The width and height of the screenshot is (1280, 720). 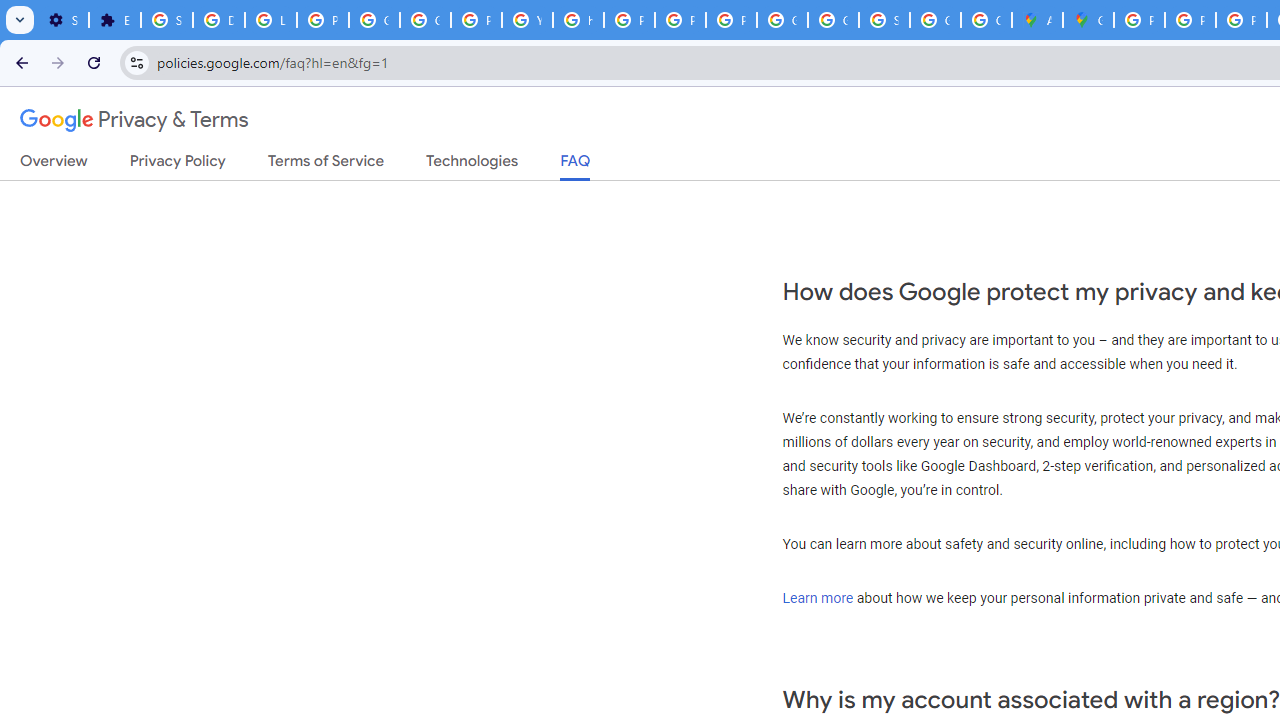 I want to click on Privacy Help Center - Policies Help, so click(x=1190, y=20).